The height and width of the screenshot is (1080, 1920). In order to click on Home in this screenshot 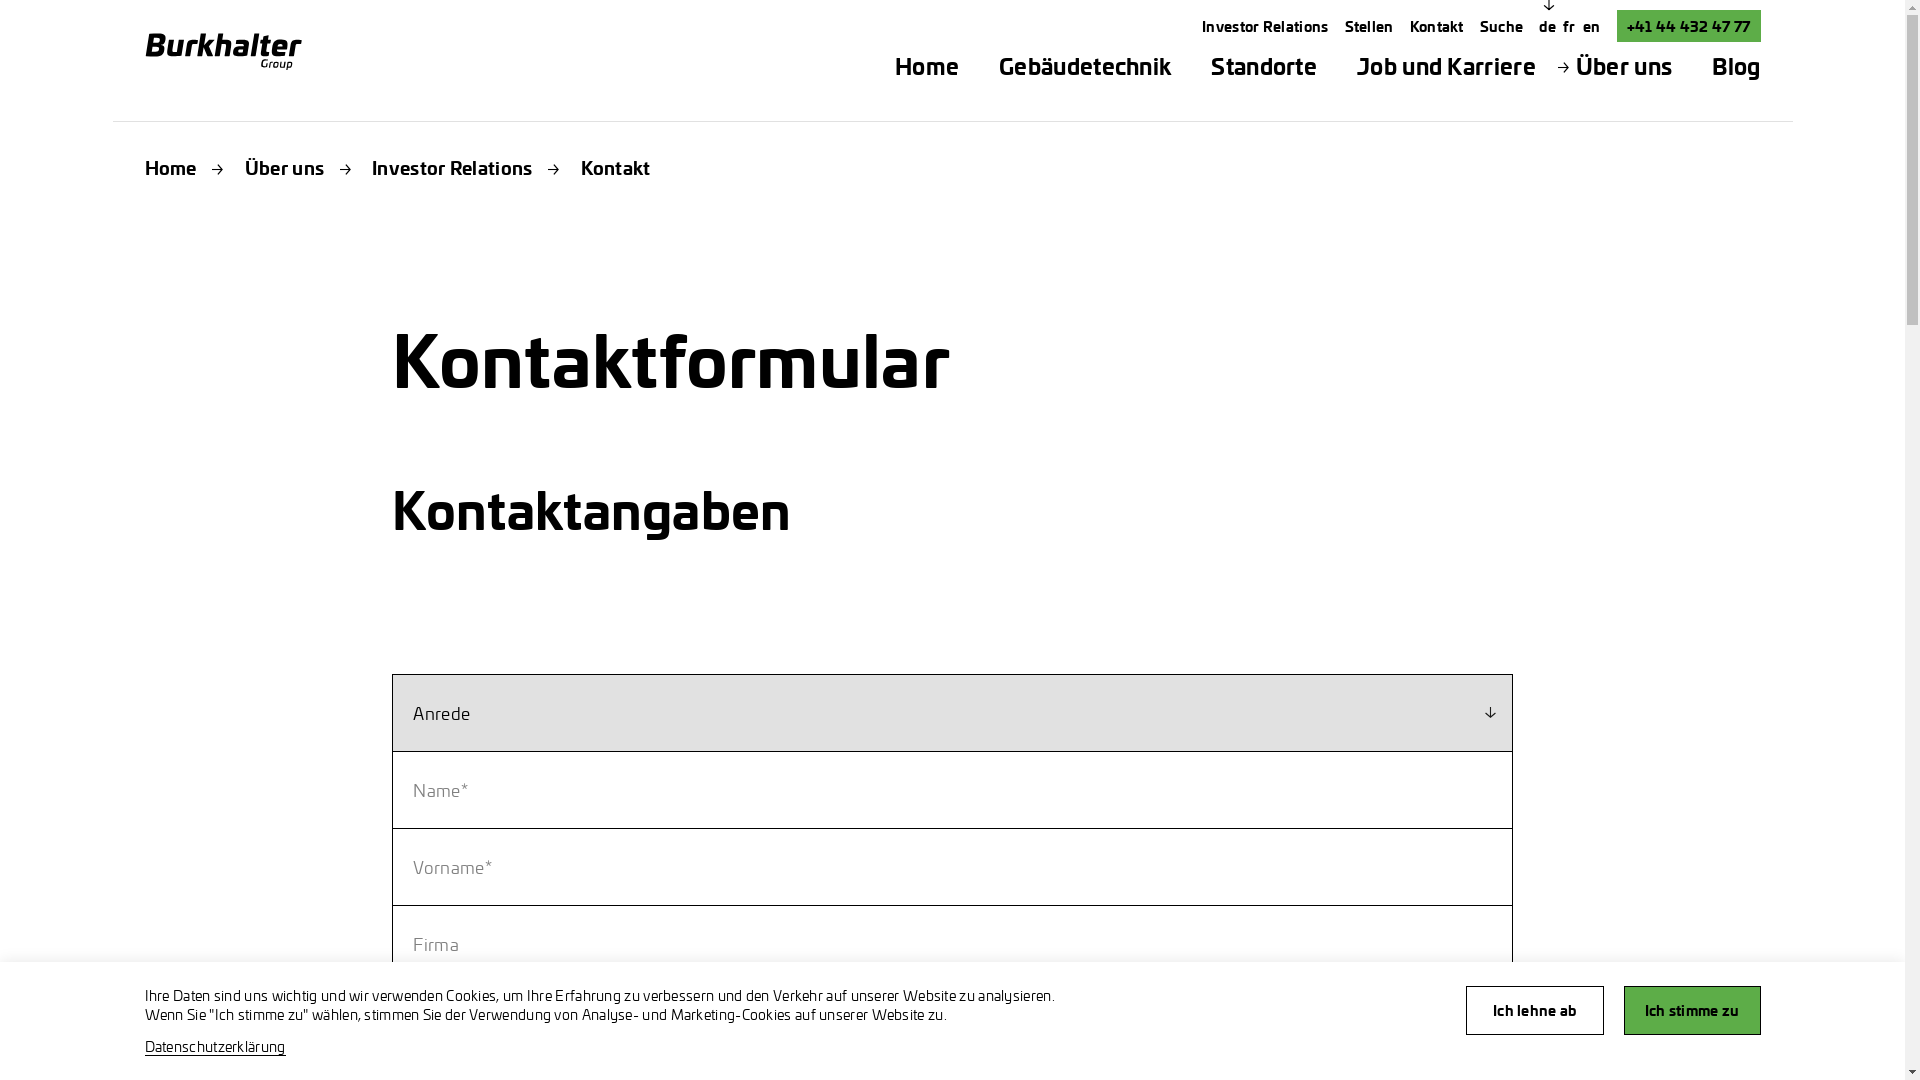, I will do `click(170, 168)`.